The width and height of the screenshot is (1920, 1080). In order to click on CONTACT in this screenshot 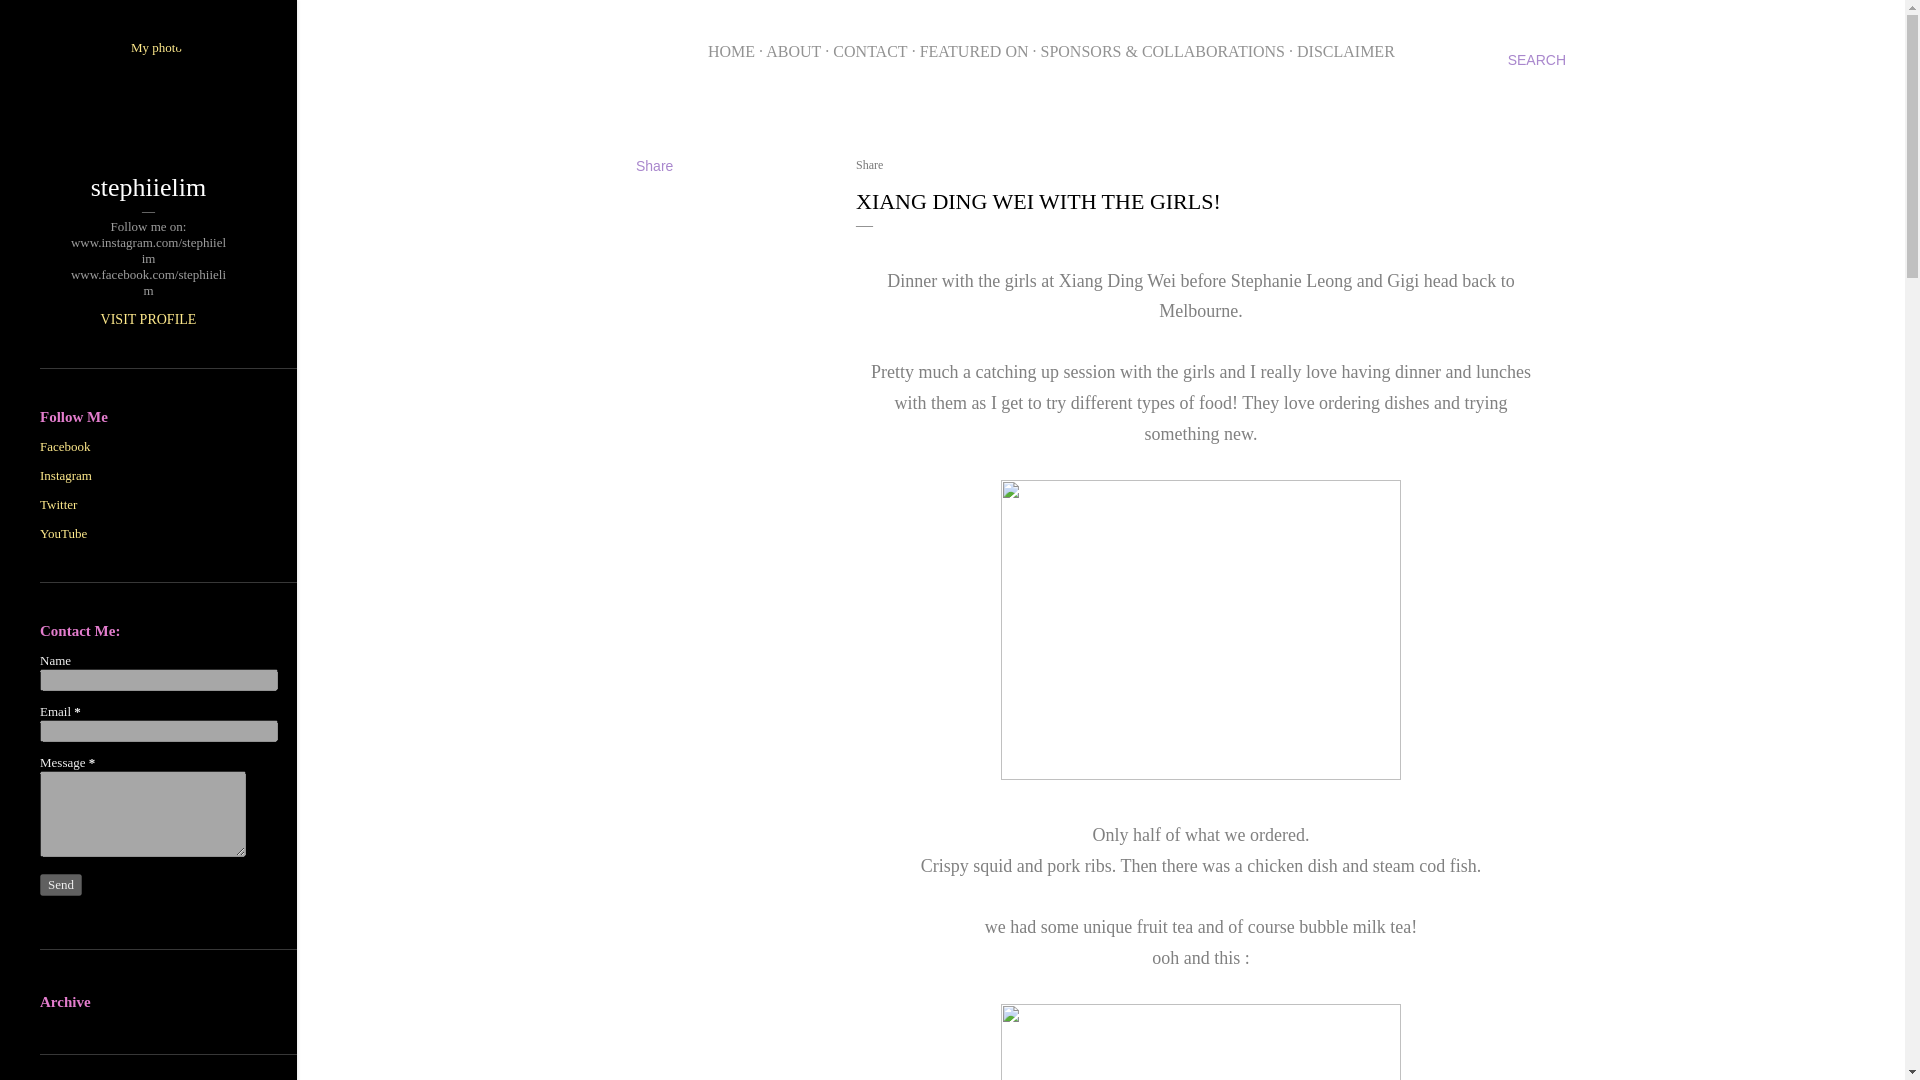, I will do `click(870, 52)`.